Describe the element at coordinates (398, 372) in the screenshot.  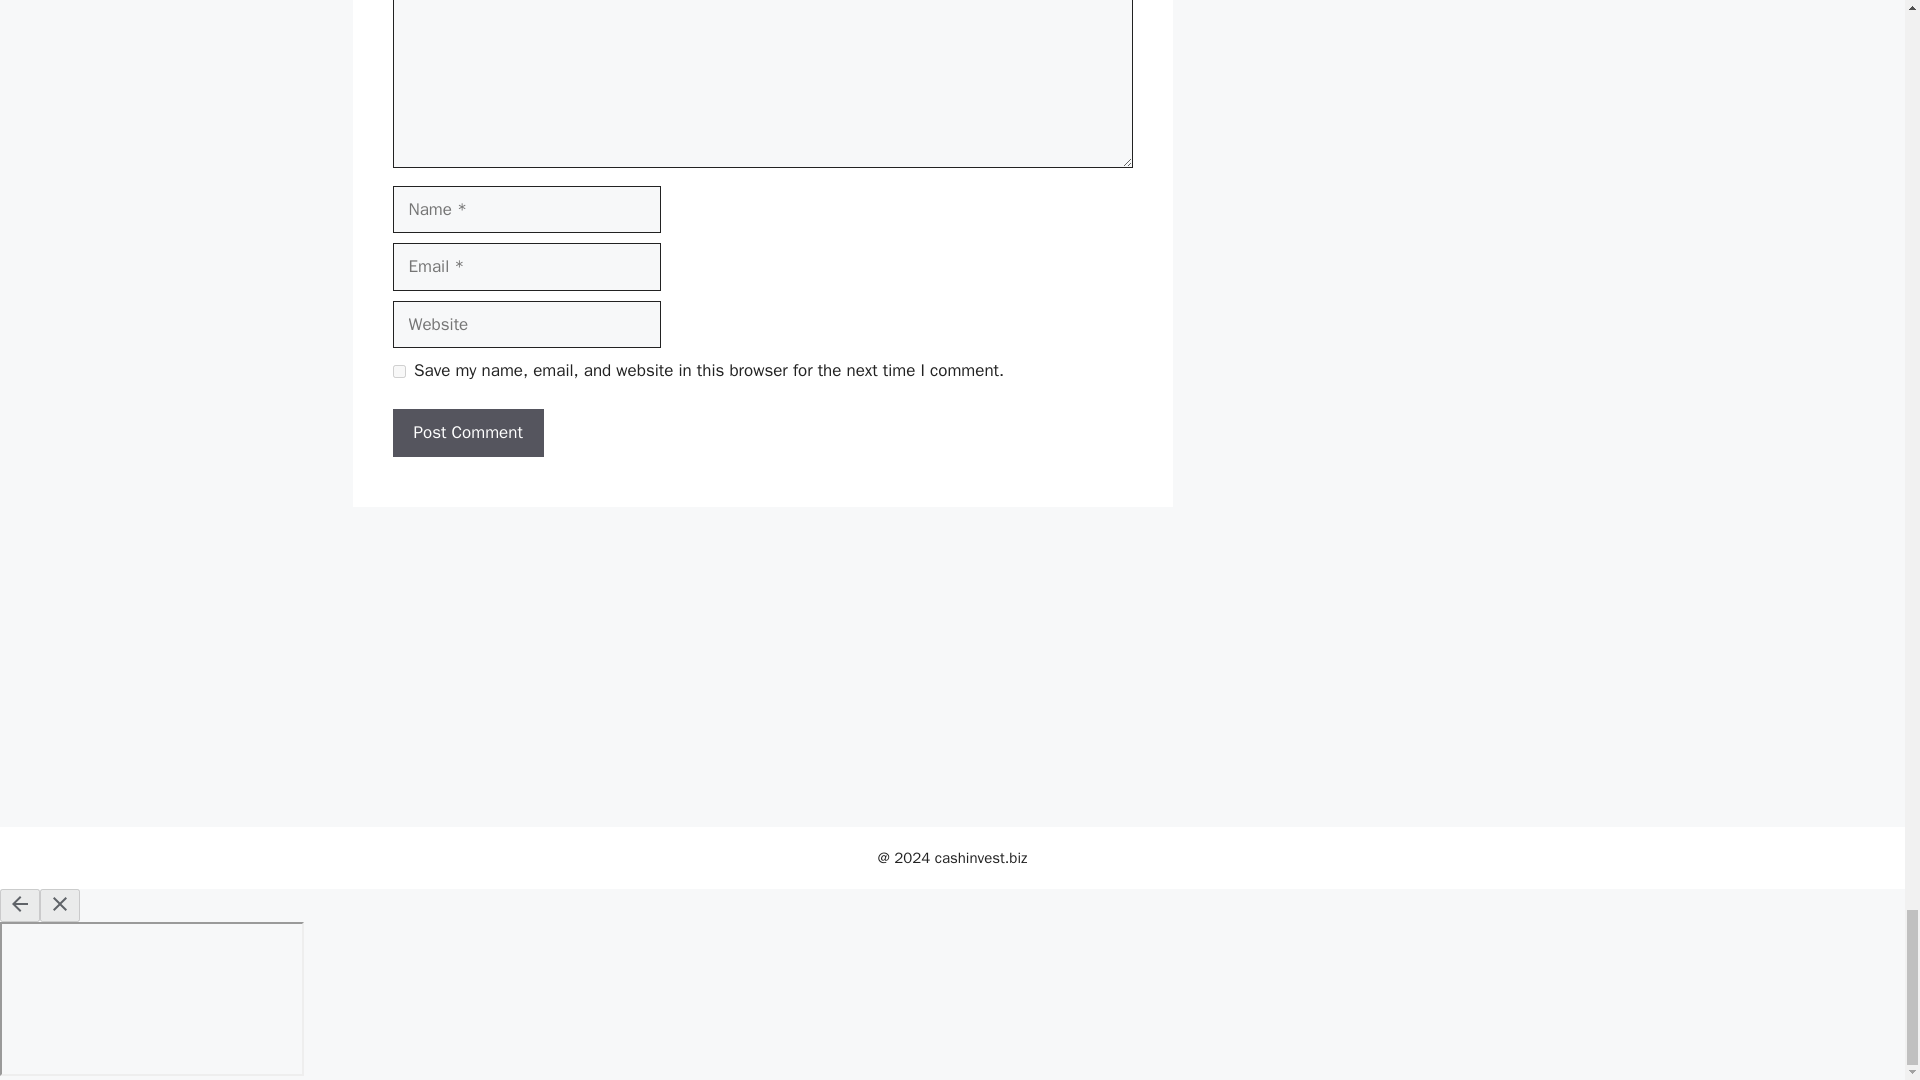
I see `yes` at that location.